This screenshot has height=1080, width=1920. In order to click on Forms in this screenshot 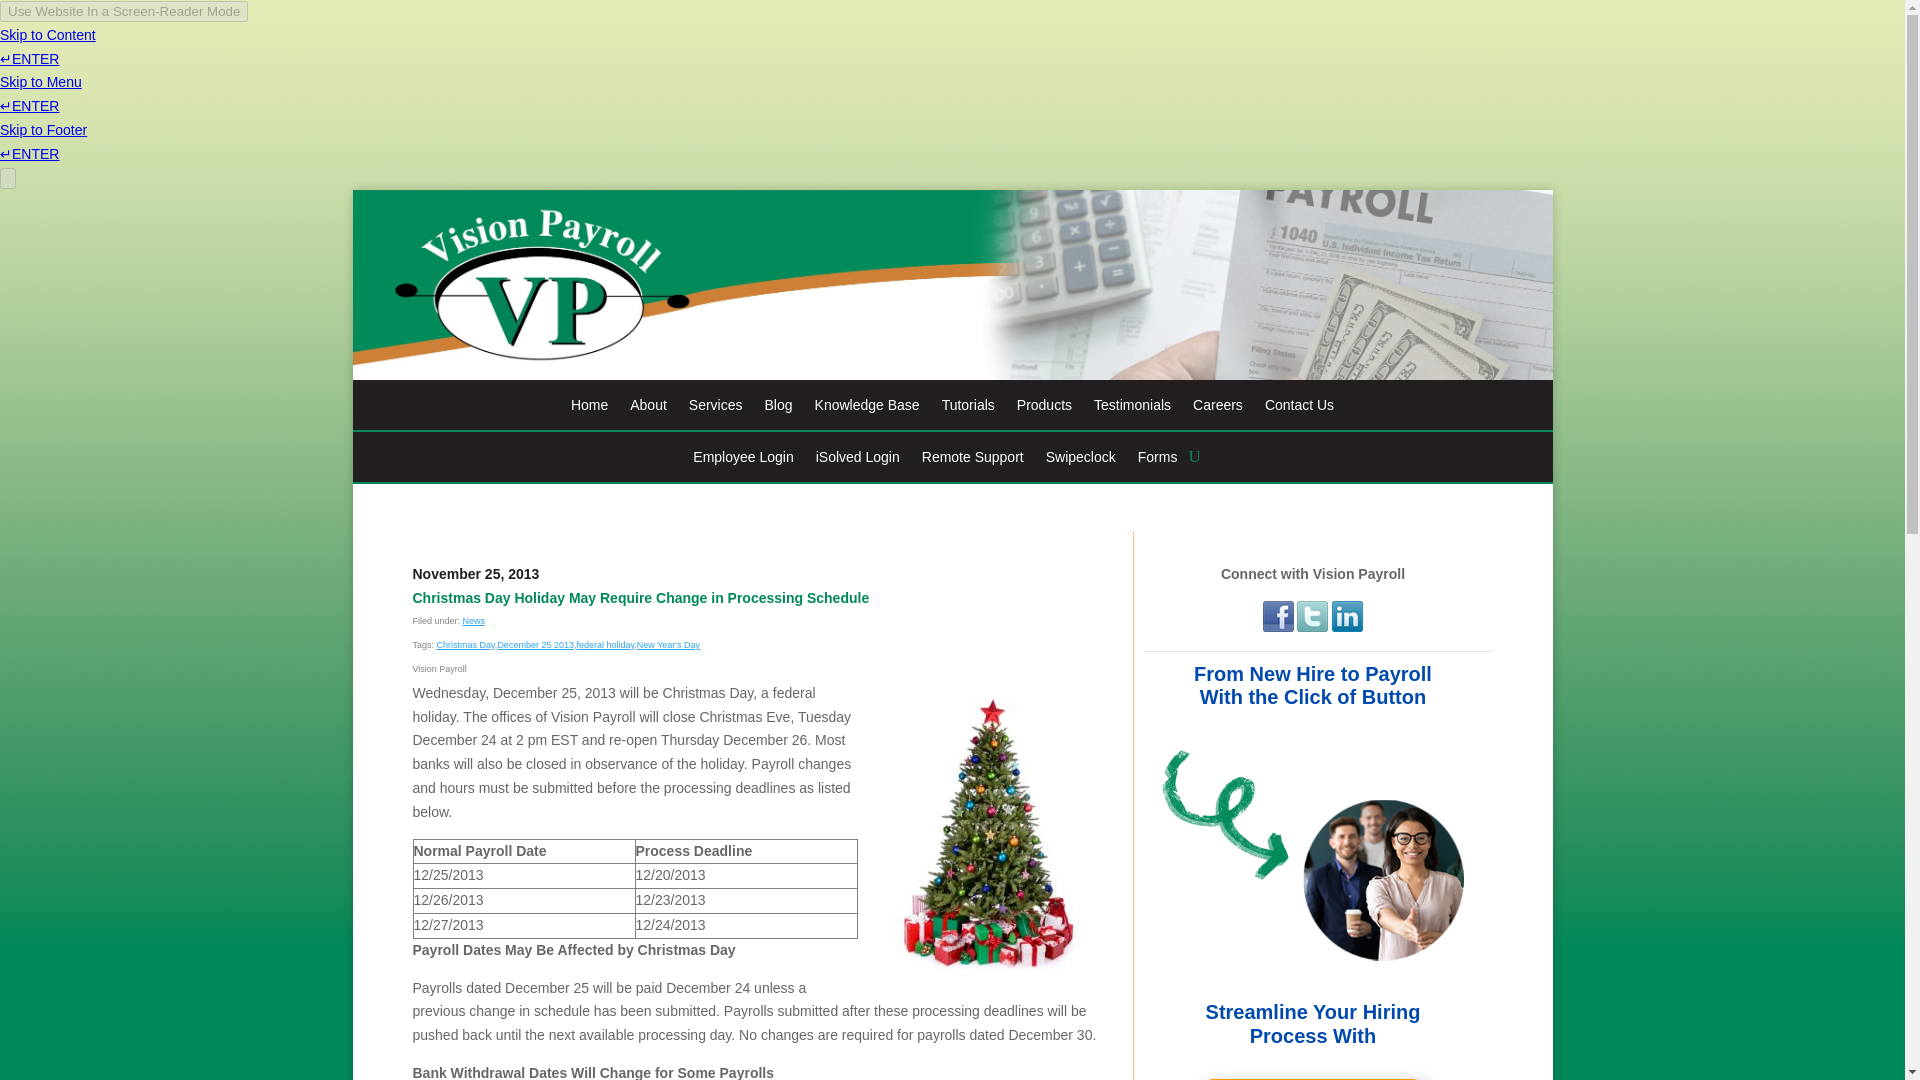, I will do `click(1158, 460)`.